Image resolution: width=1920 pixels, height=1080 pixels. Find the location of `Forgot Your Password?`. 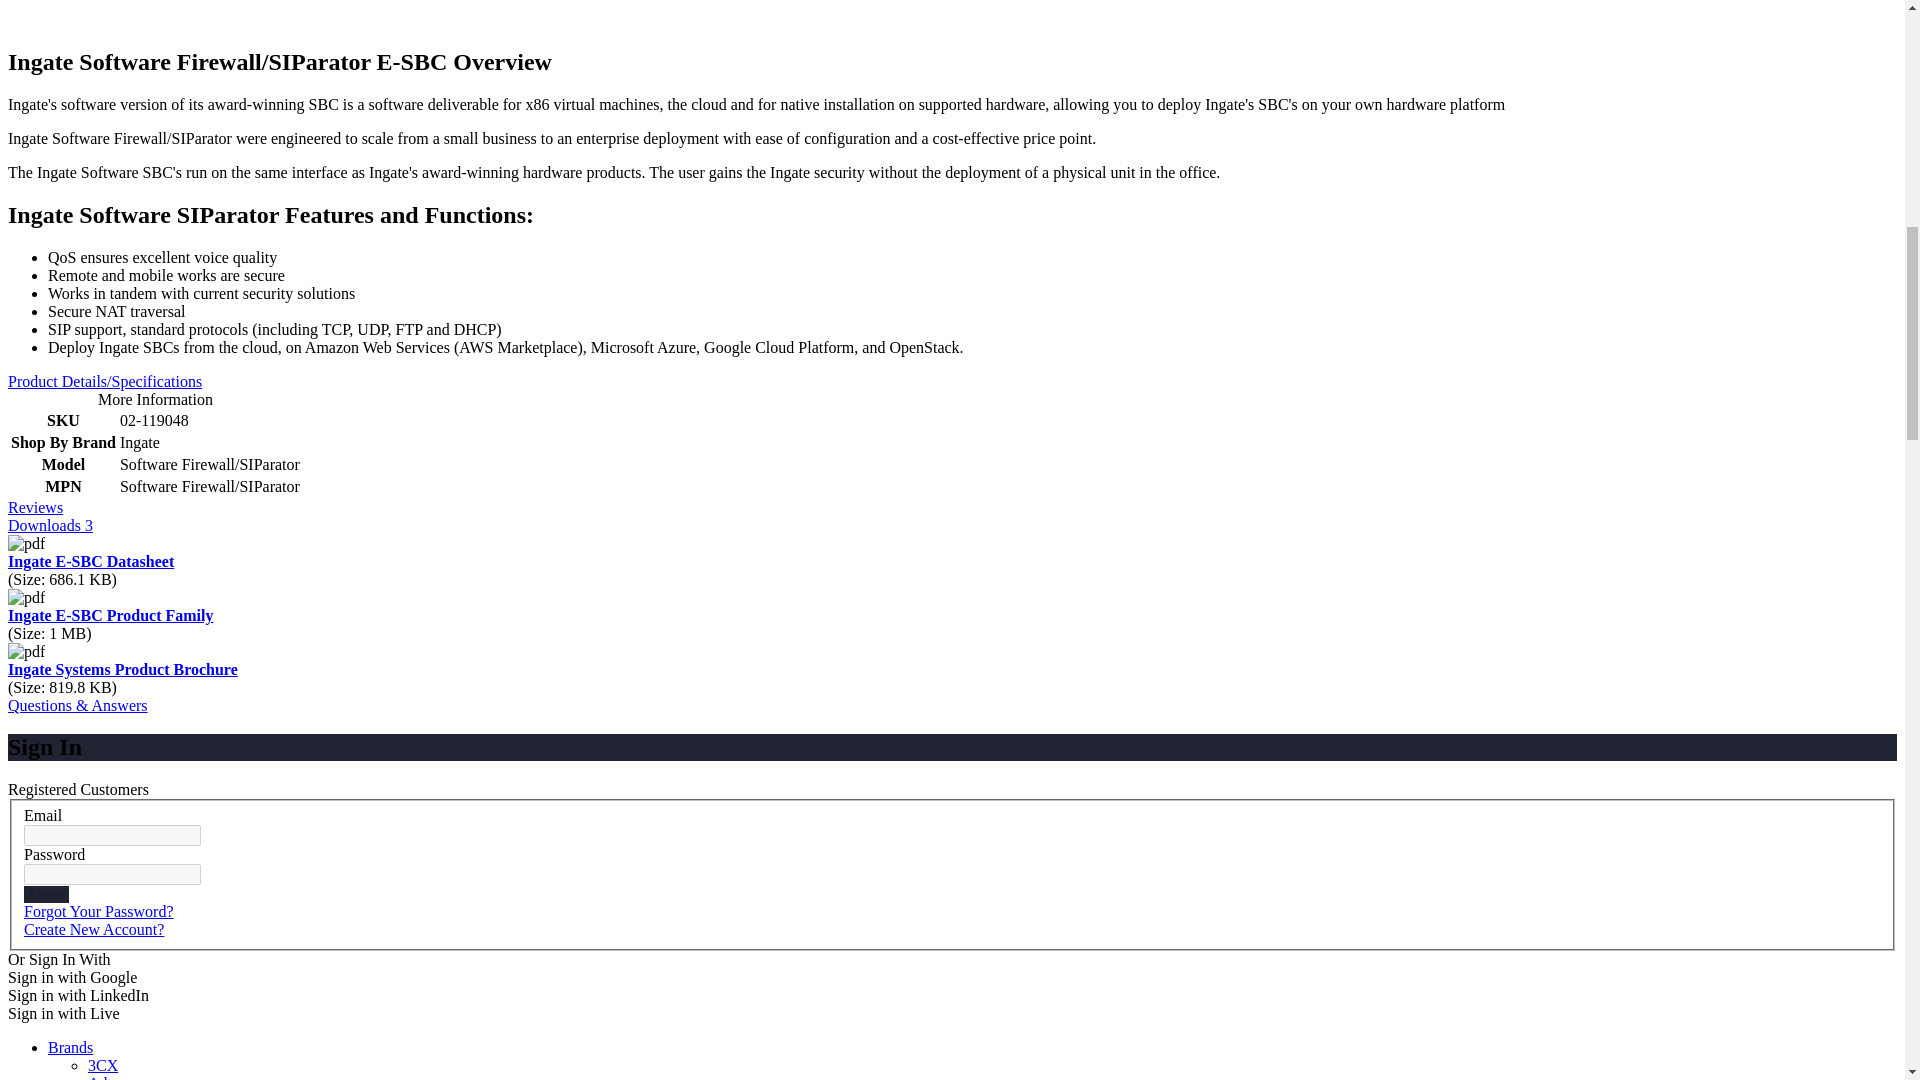

Forgot Your Password? is located at coordinates (98, 911).